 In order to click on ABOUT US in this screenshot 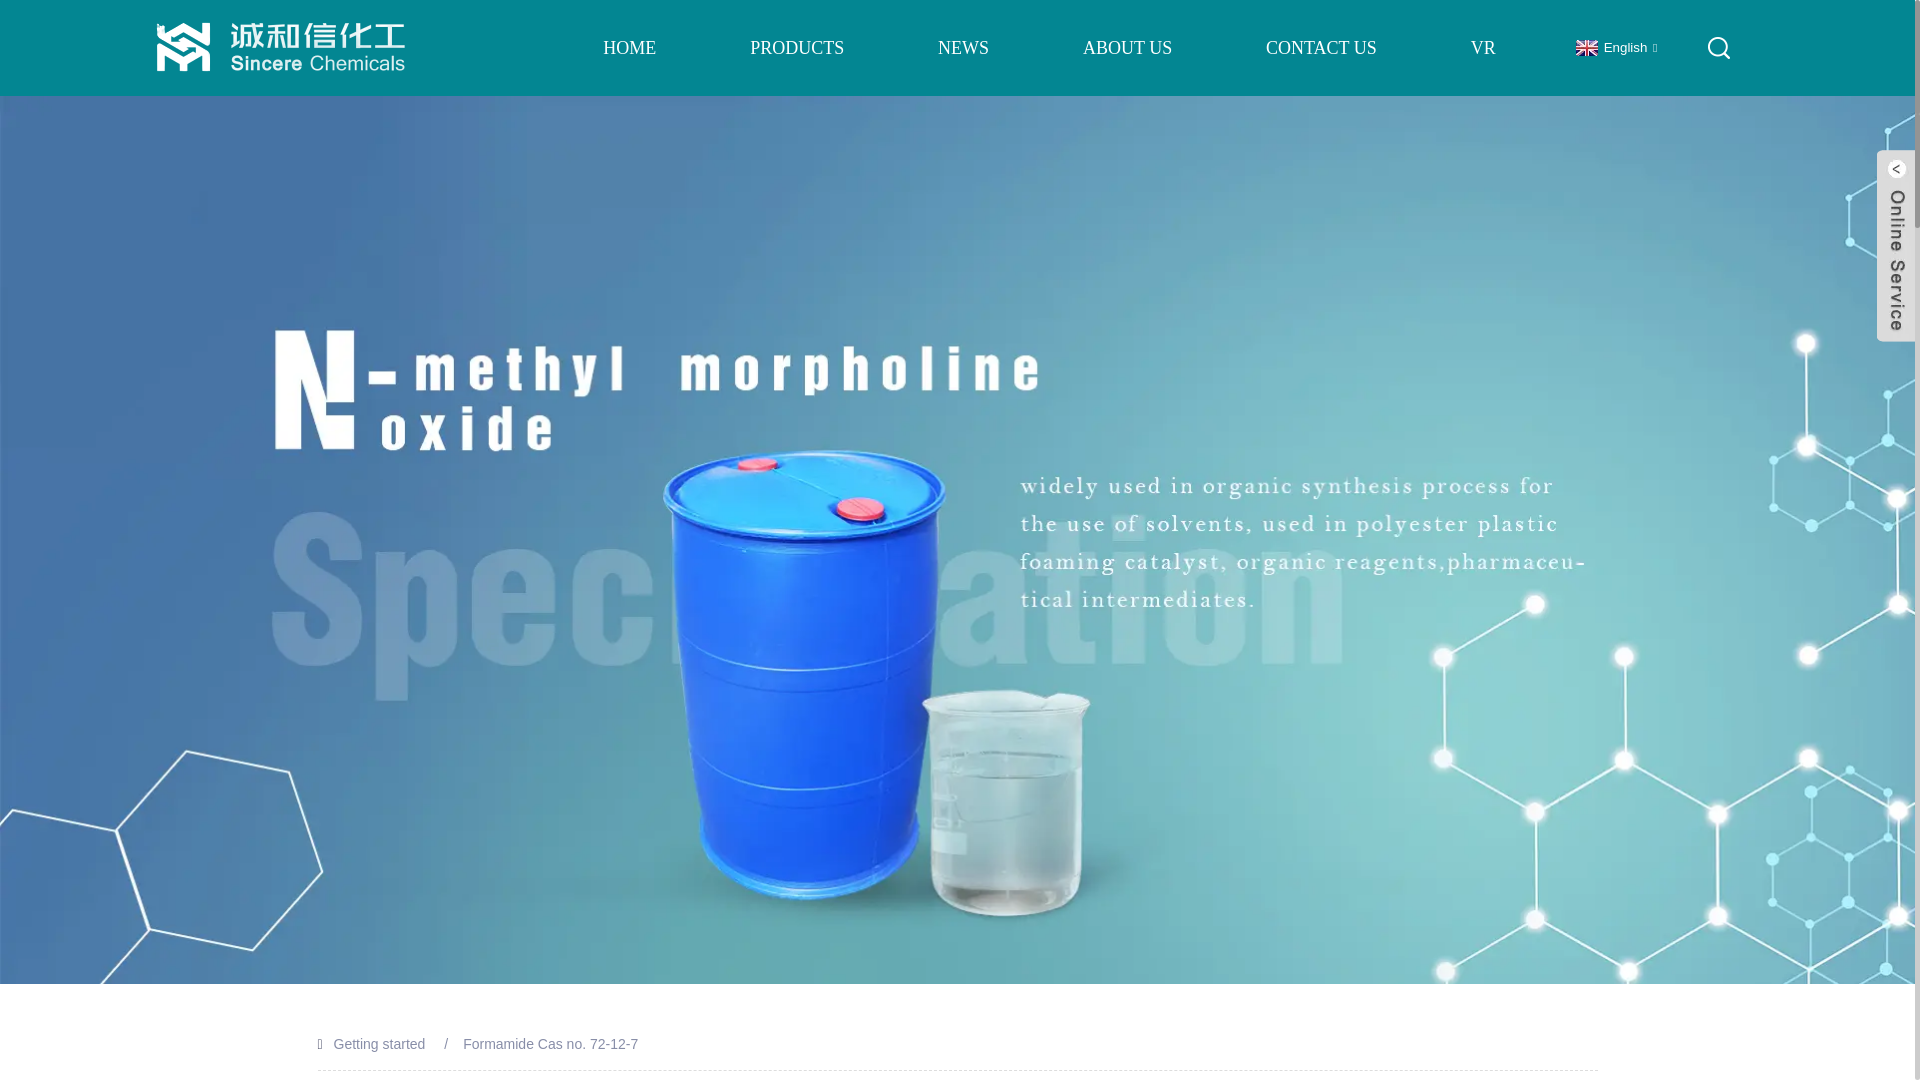, I will do `click(1126, 48)`.